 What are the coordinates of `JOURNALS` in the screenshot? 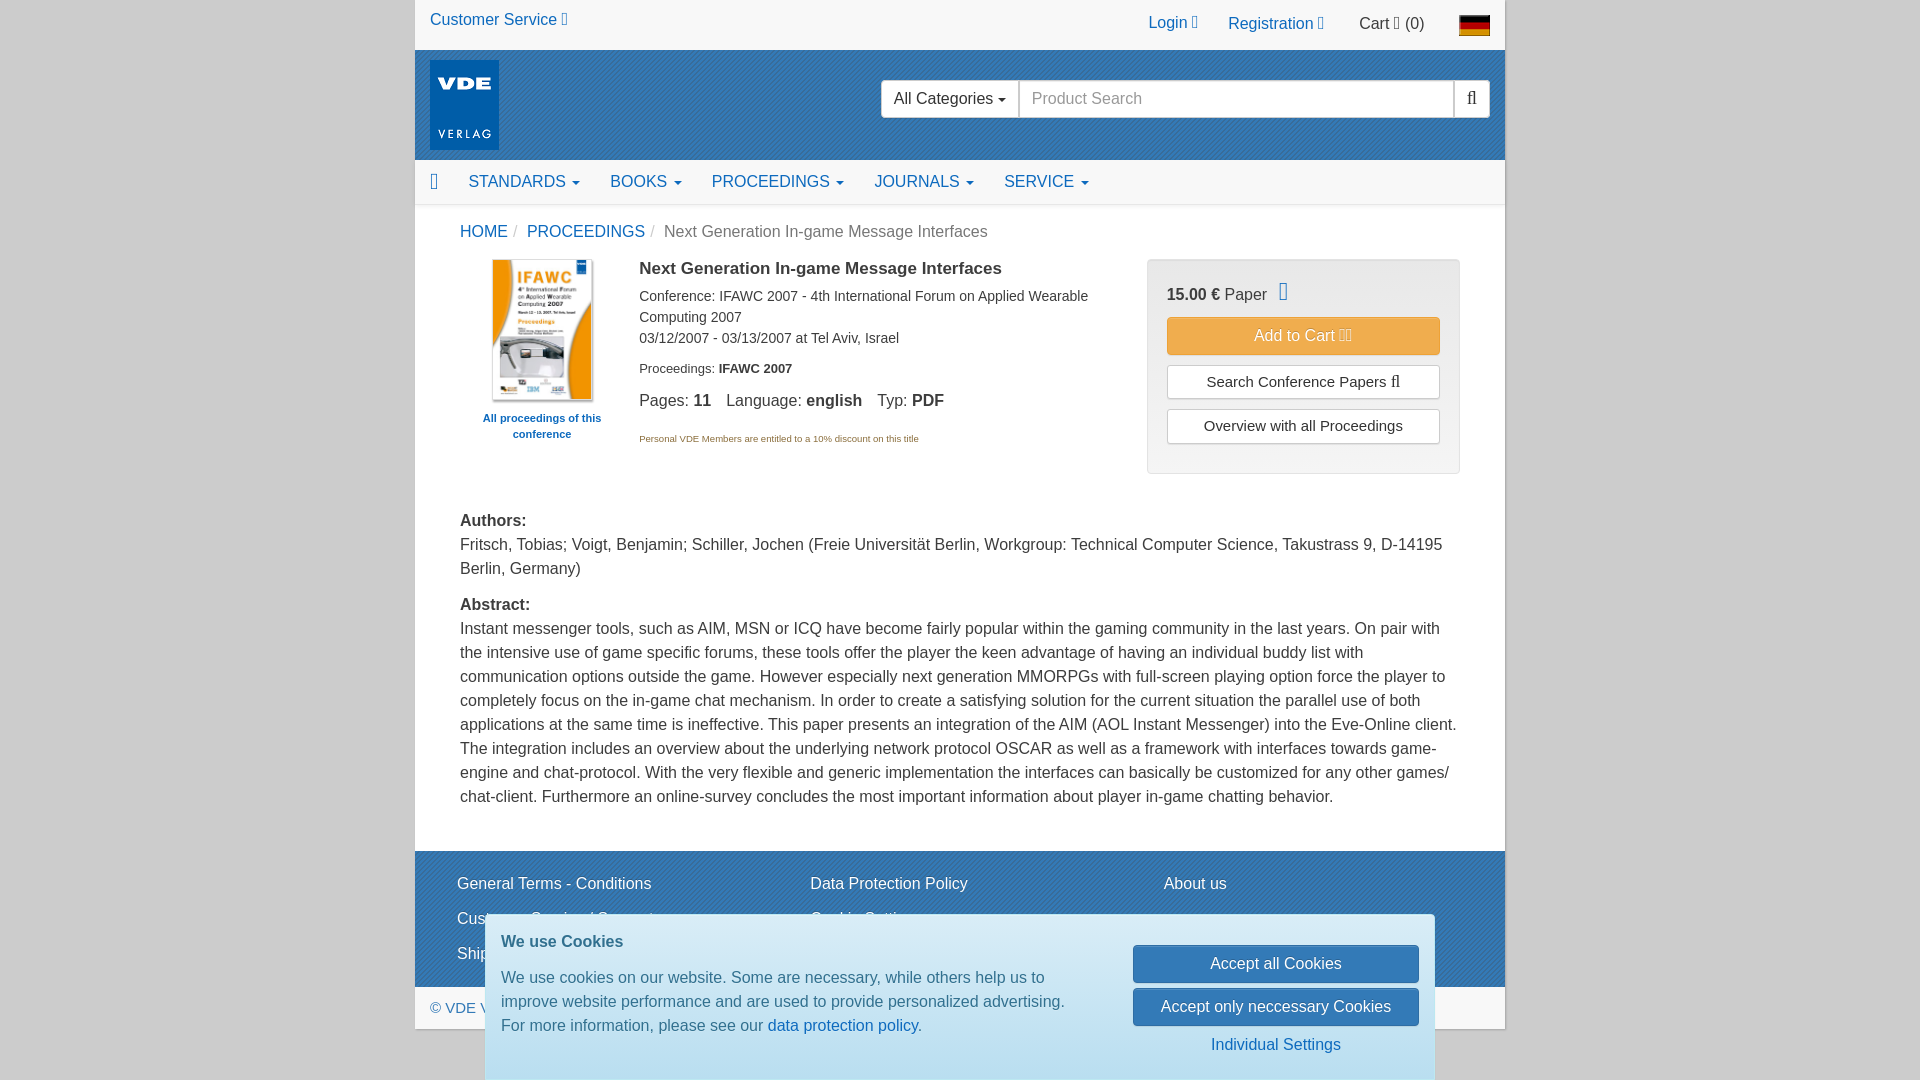 It's located at (923, 182).